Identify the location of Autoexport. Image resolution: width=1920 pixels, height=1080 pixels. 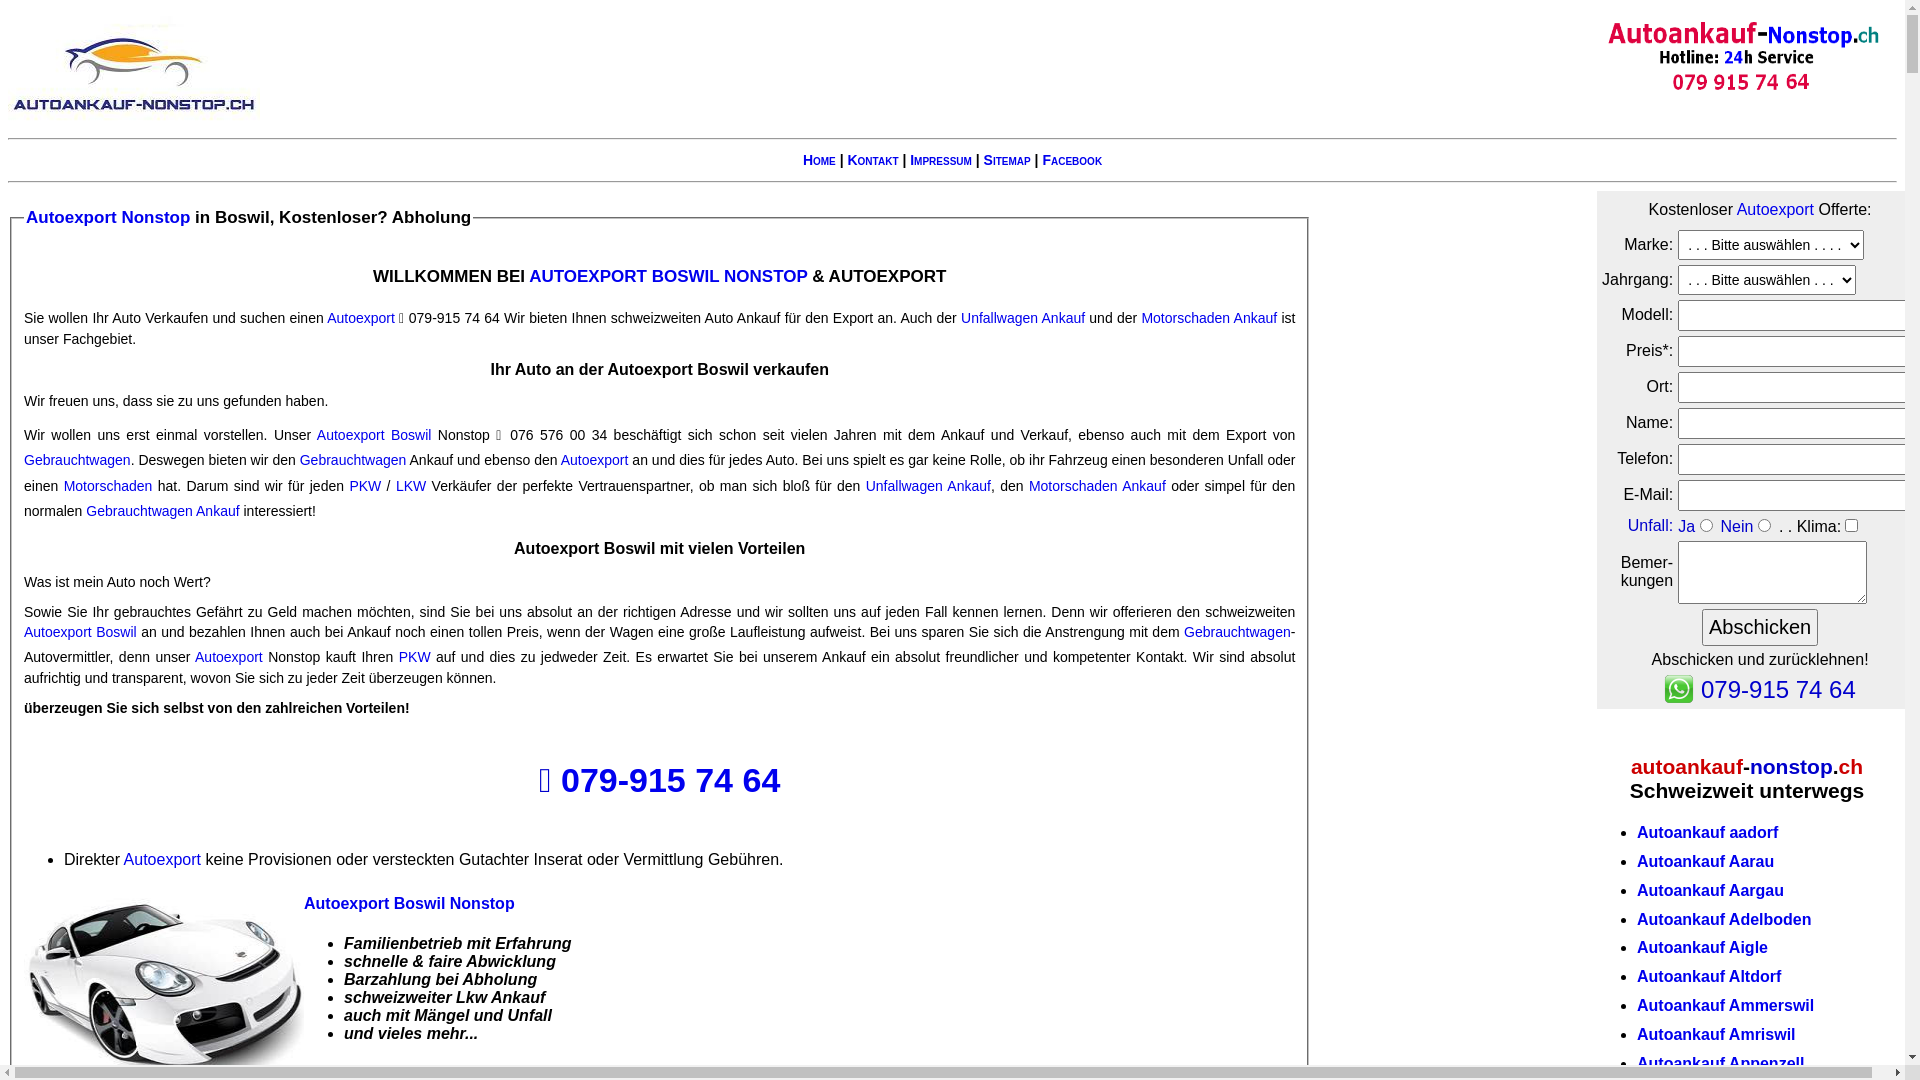
(229, 657).